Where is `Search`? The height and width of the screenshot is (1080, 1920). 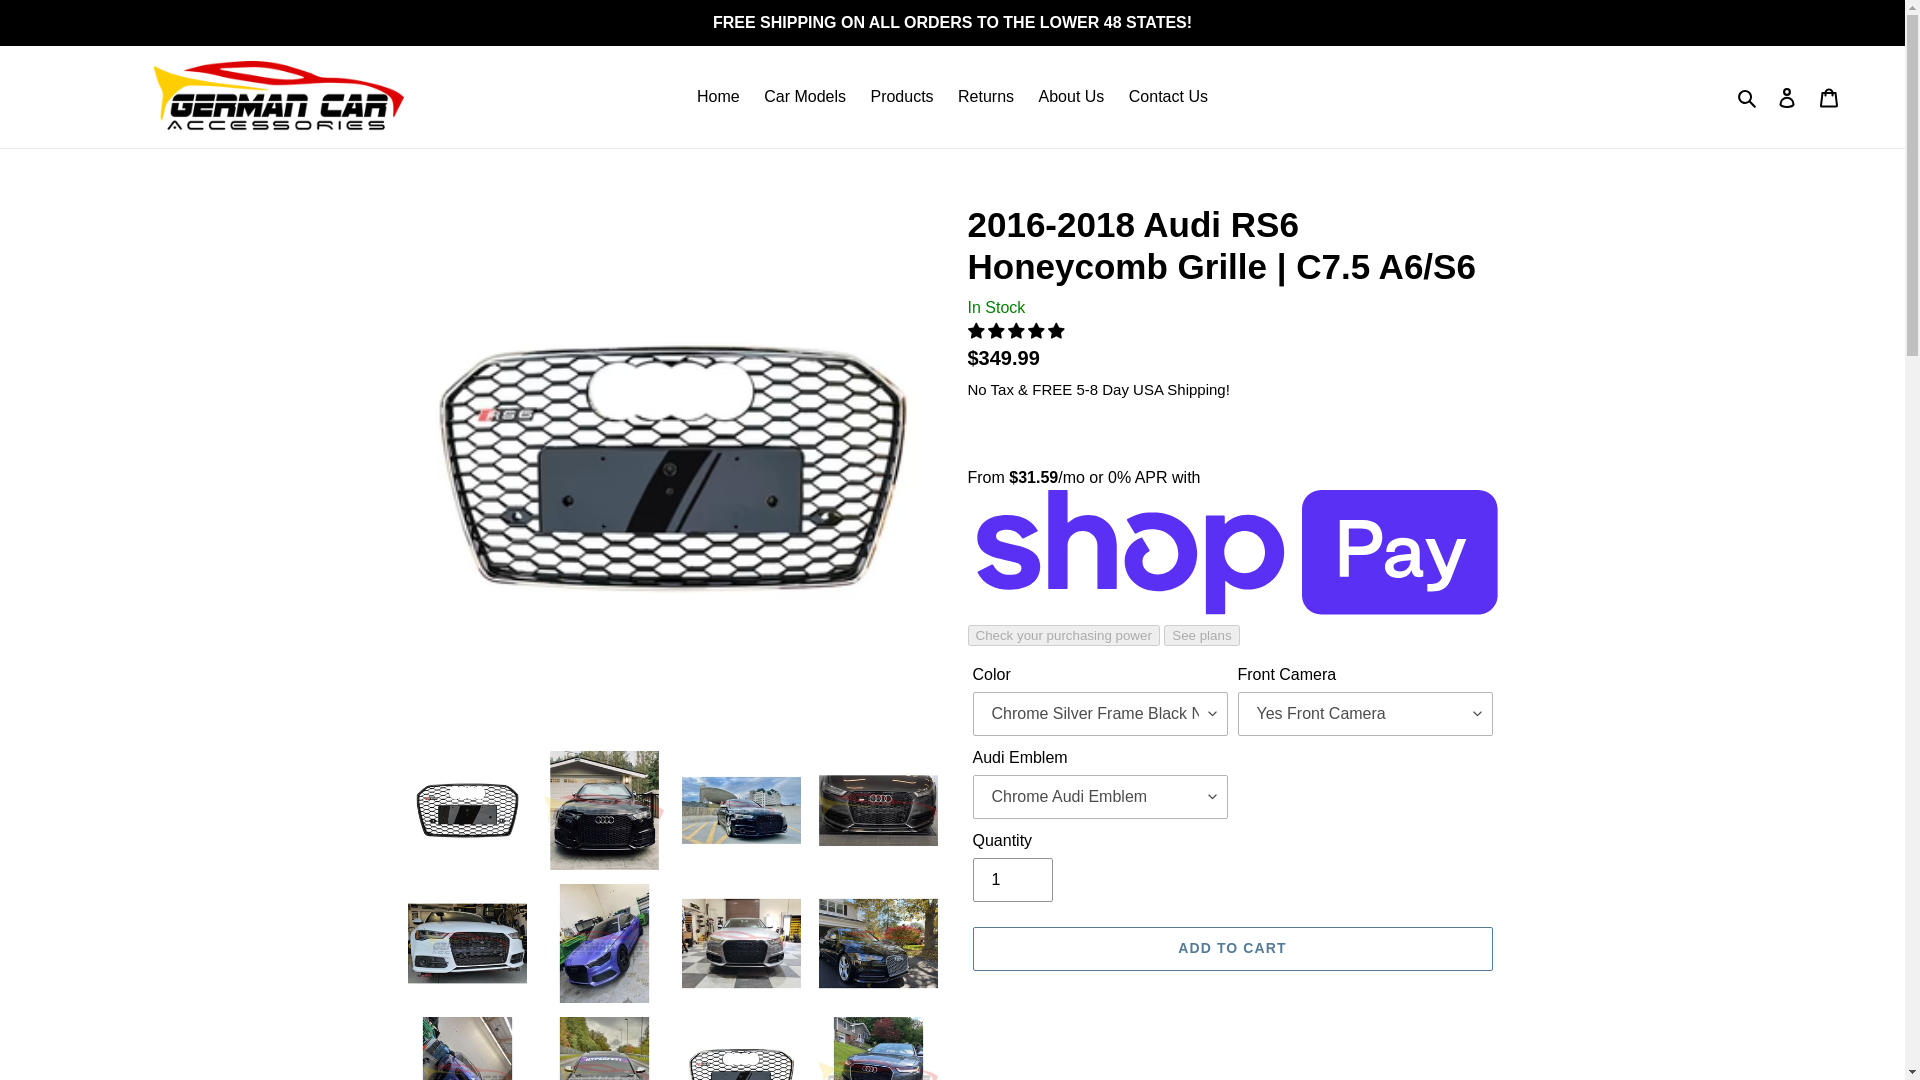 Search is located at coordinates (1748, 97).